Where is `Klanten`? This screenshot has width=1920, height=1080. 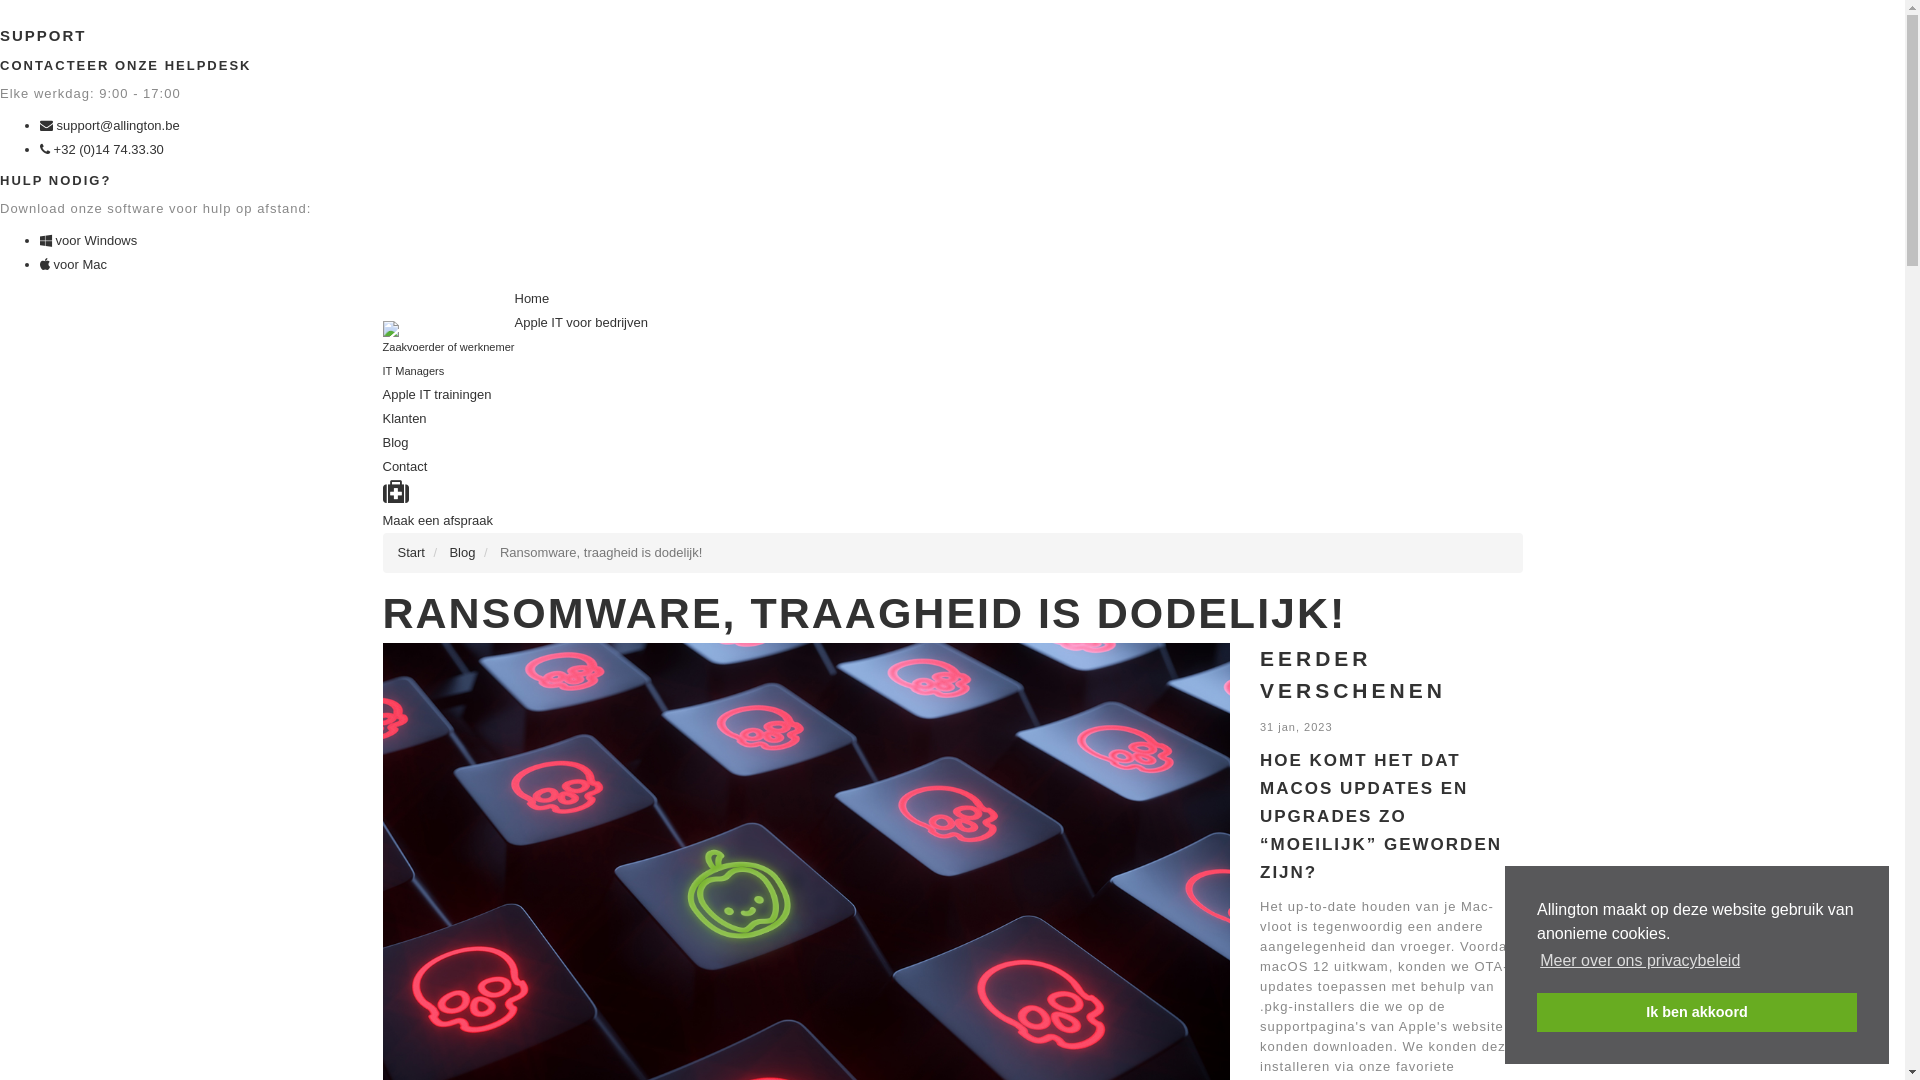
Klanten is located at coordinates (404, 418).